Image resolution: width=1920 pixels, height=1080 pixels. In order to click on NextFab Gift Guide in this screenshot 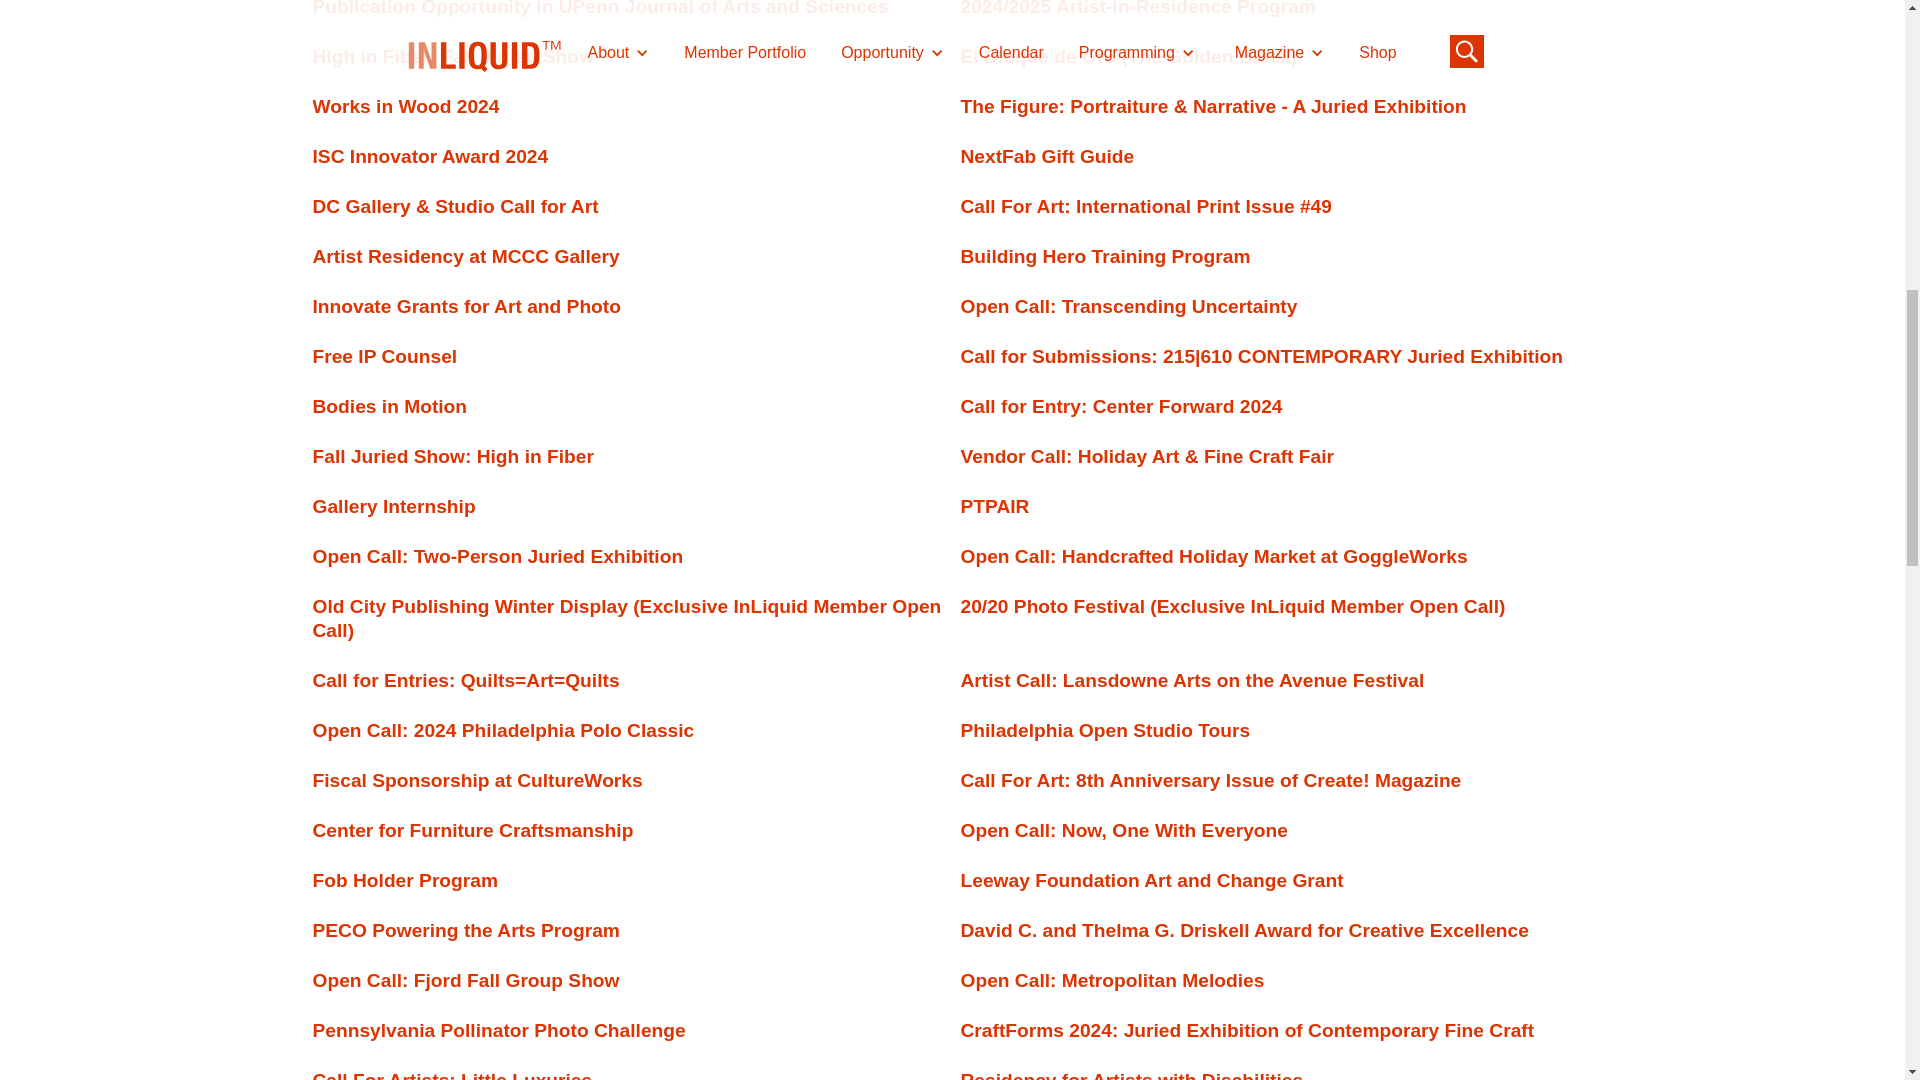, I will do `click(1047, 162)`.